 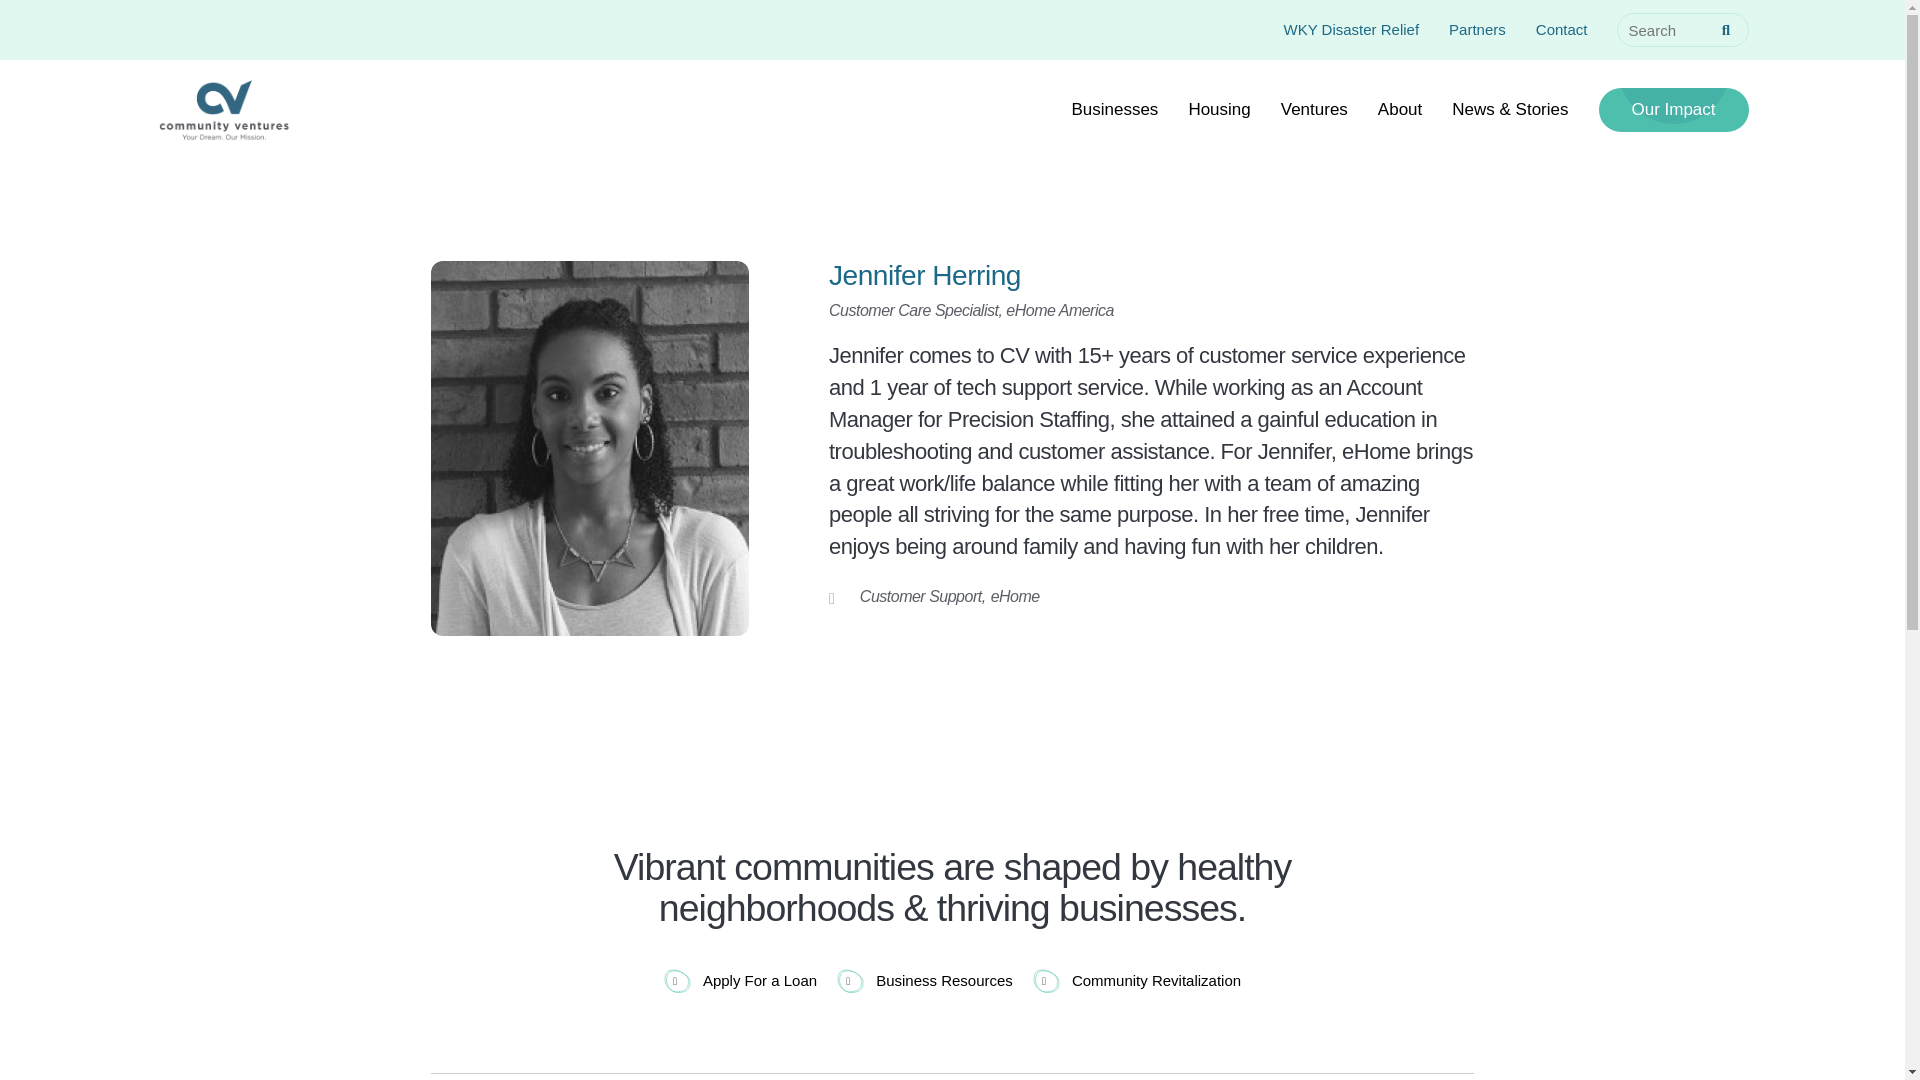 What do you see at coordinates (925, 980) in the screenshot?
I see `Business Resources` at bounding box center [925, 980].